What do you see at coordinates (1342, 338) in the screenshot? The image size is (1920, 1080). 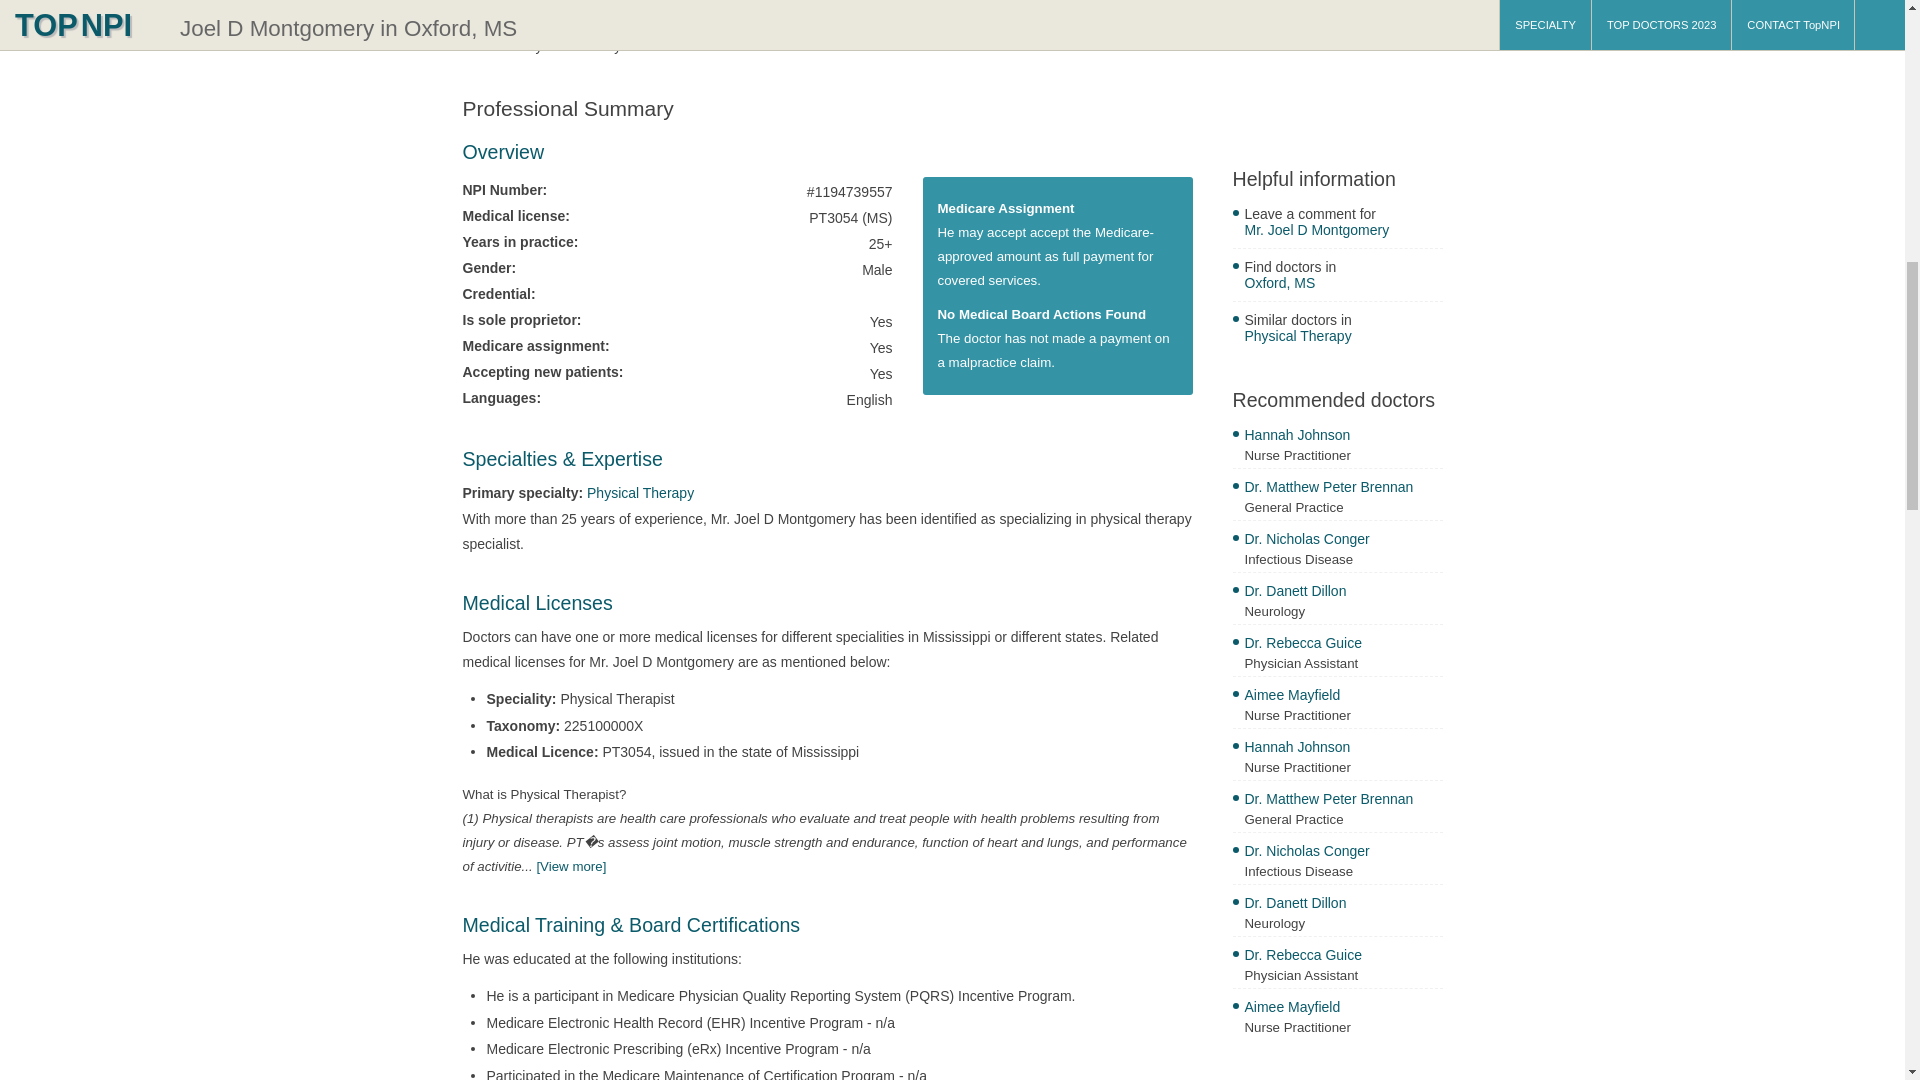 I see `Physical Therapy` at bounding box center [1342, 338].